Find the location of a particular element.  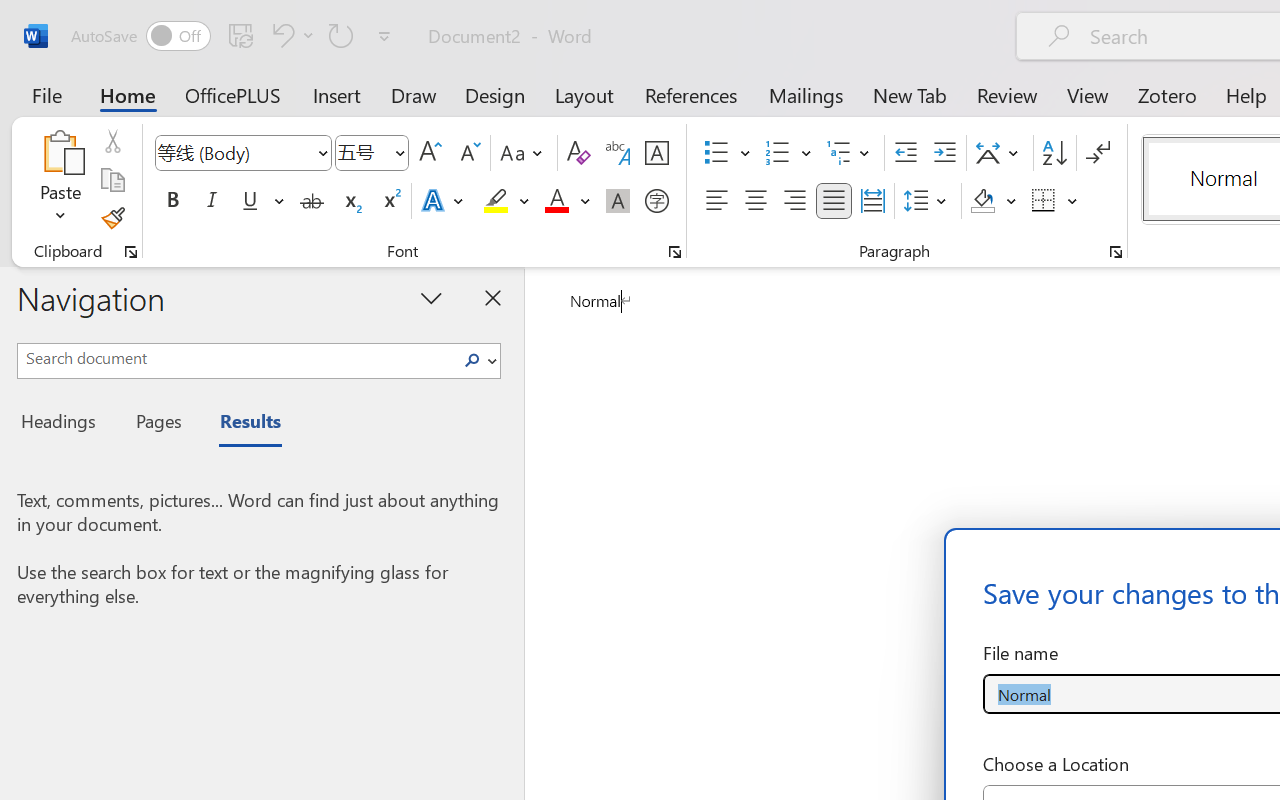

Change Case is located at coordinates (524, 153).